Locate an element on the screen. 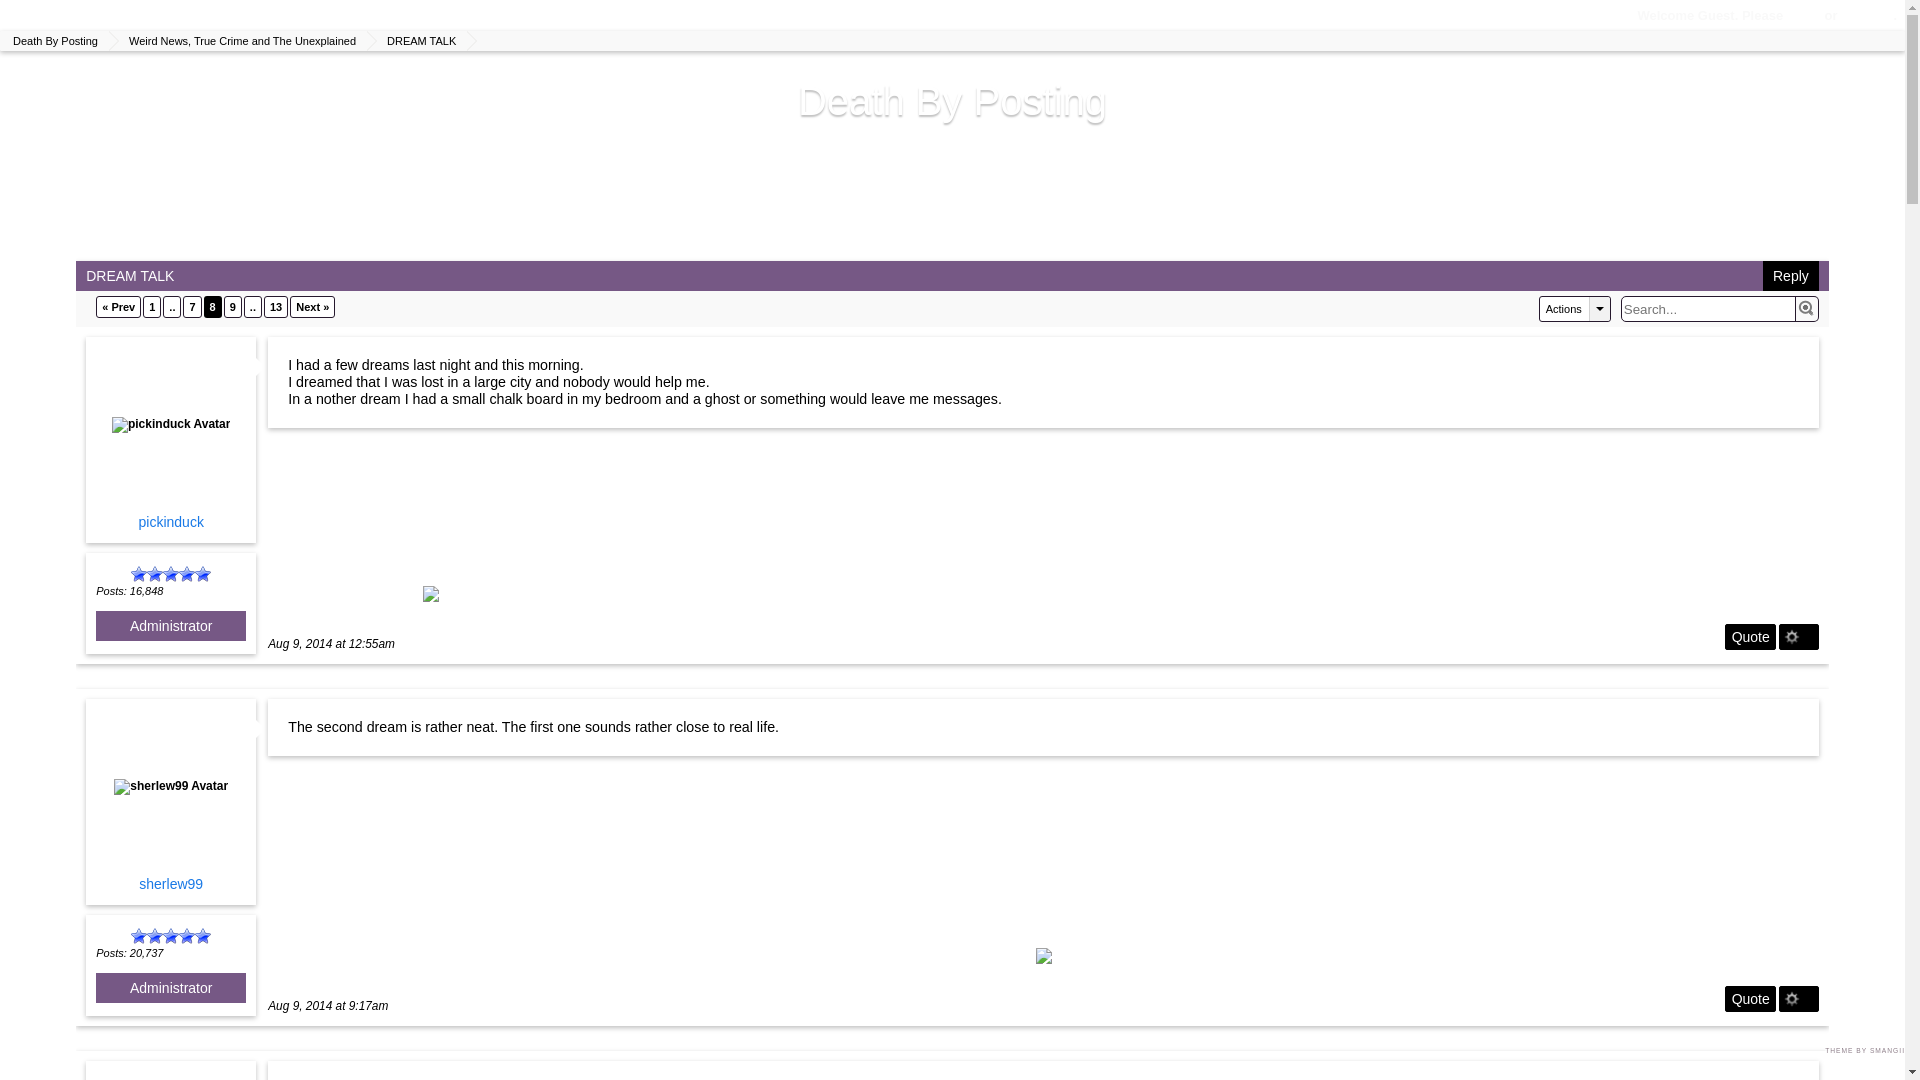  sherlew99 is located at coordinates (170, 786).